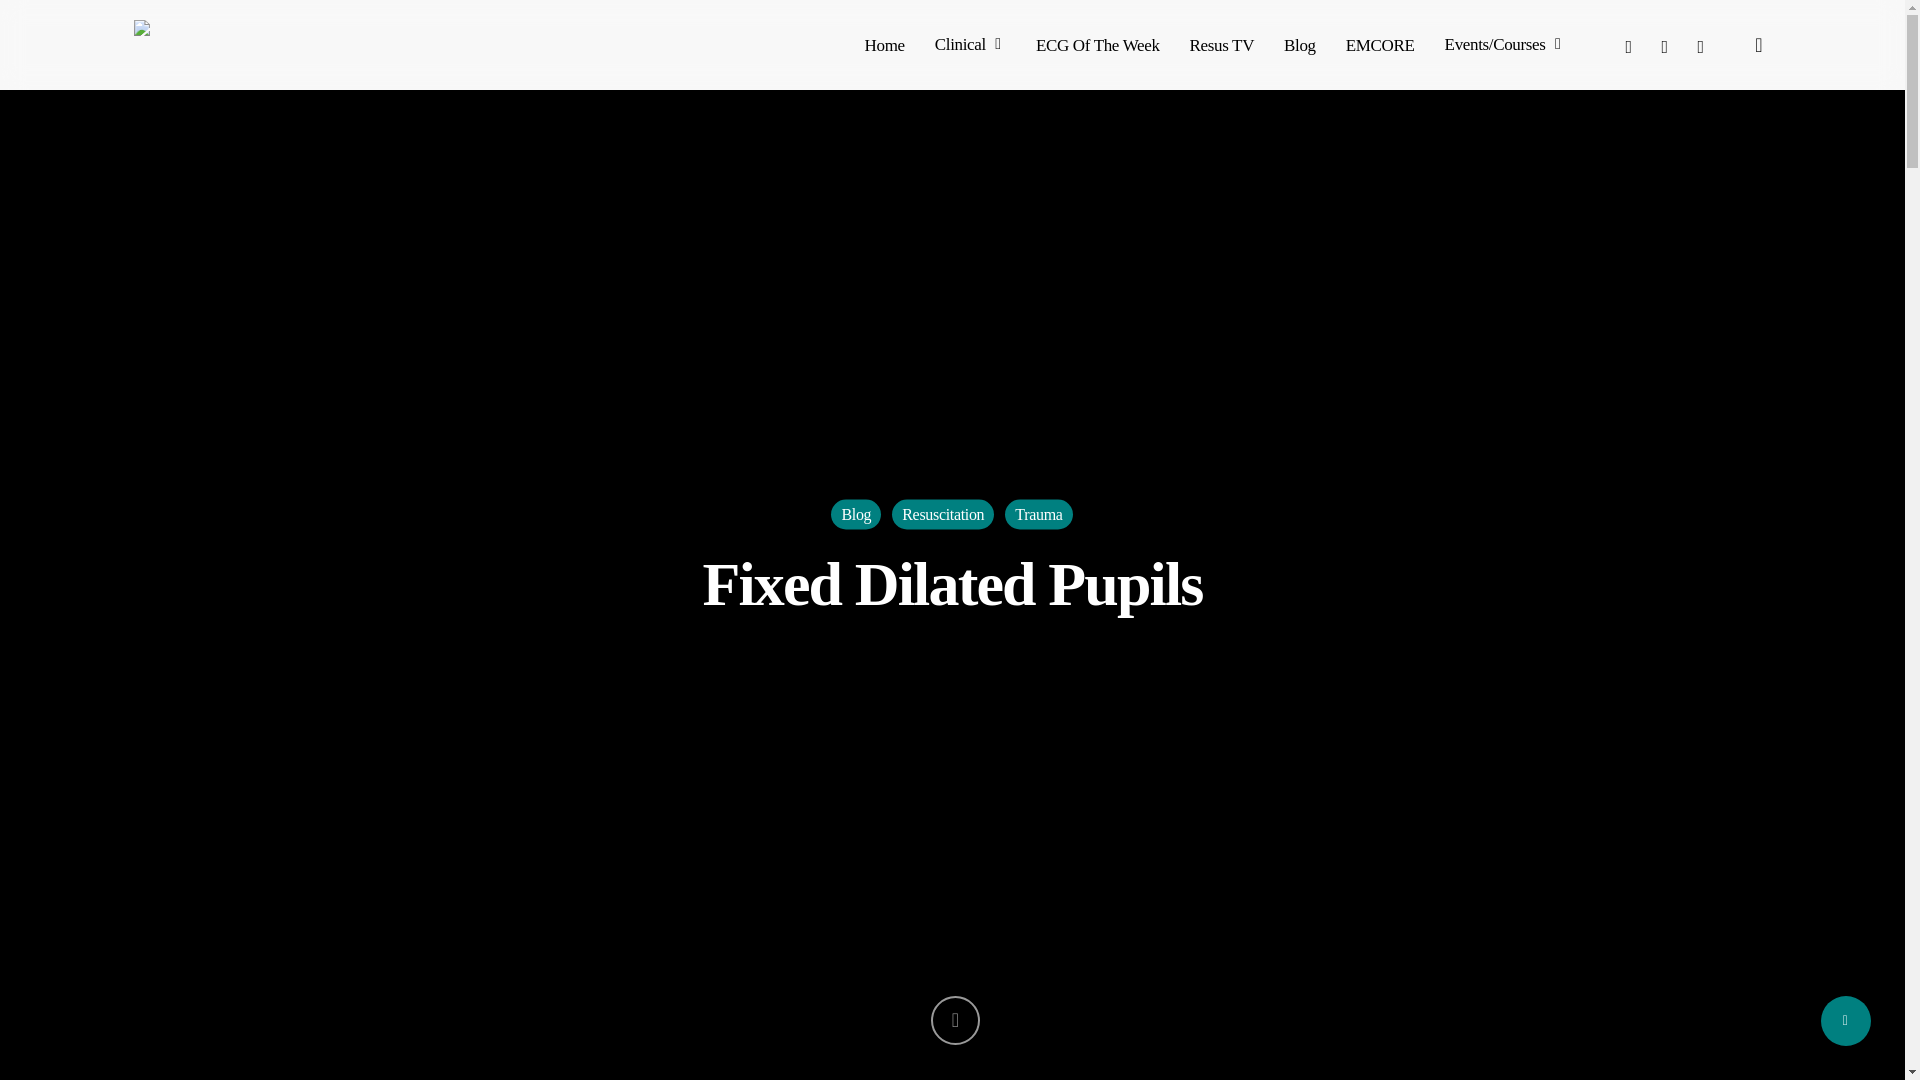  Describe the element at coordinates (1098, 44) in the screenshot. I see `ECG Of The Week` at that location.